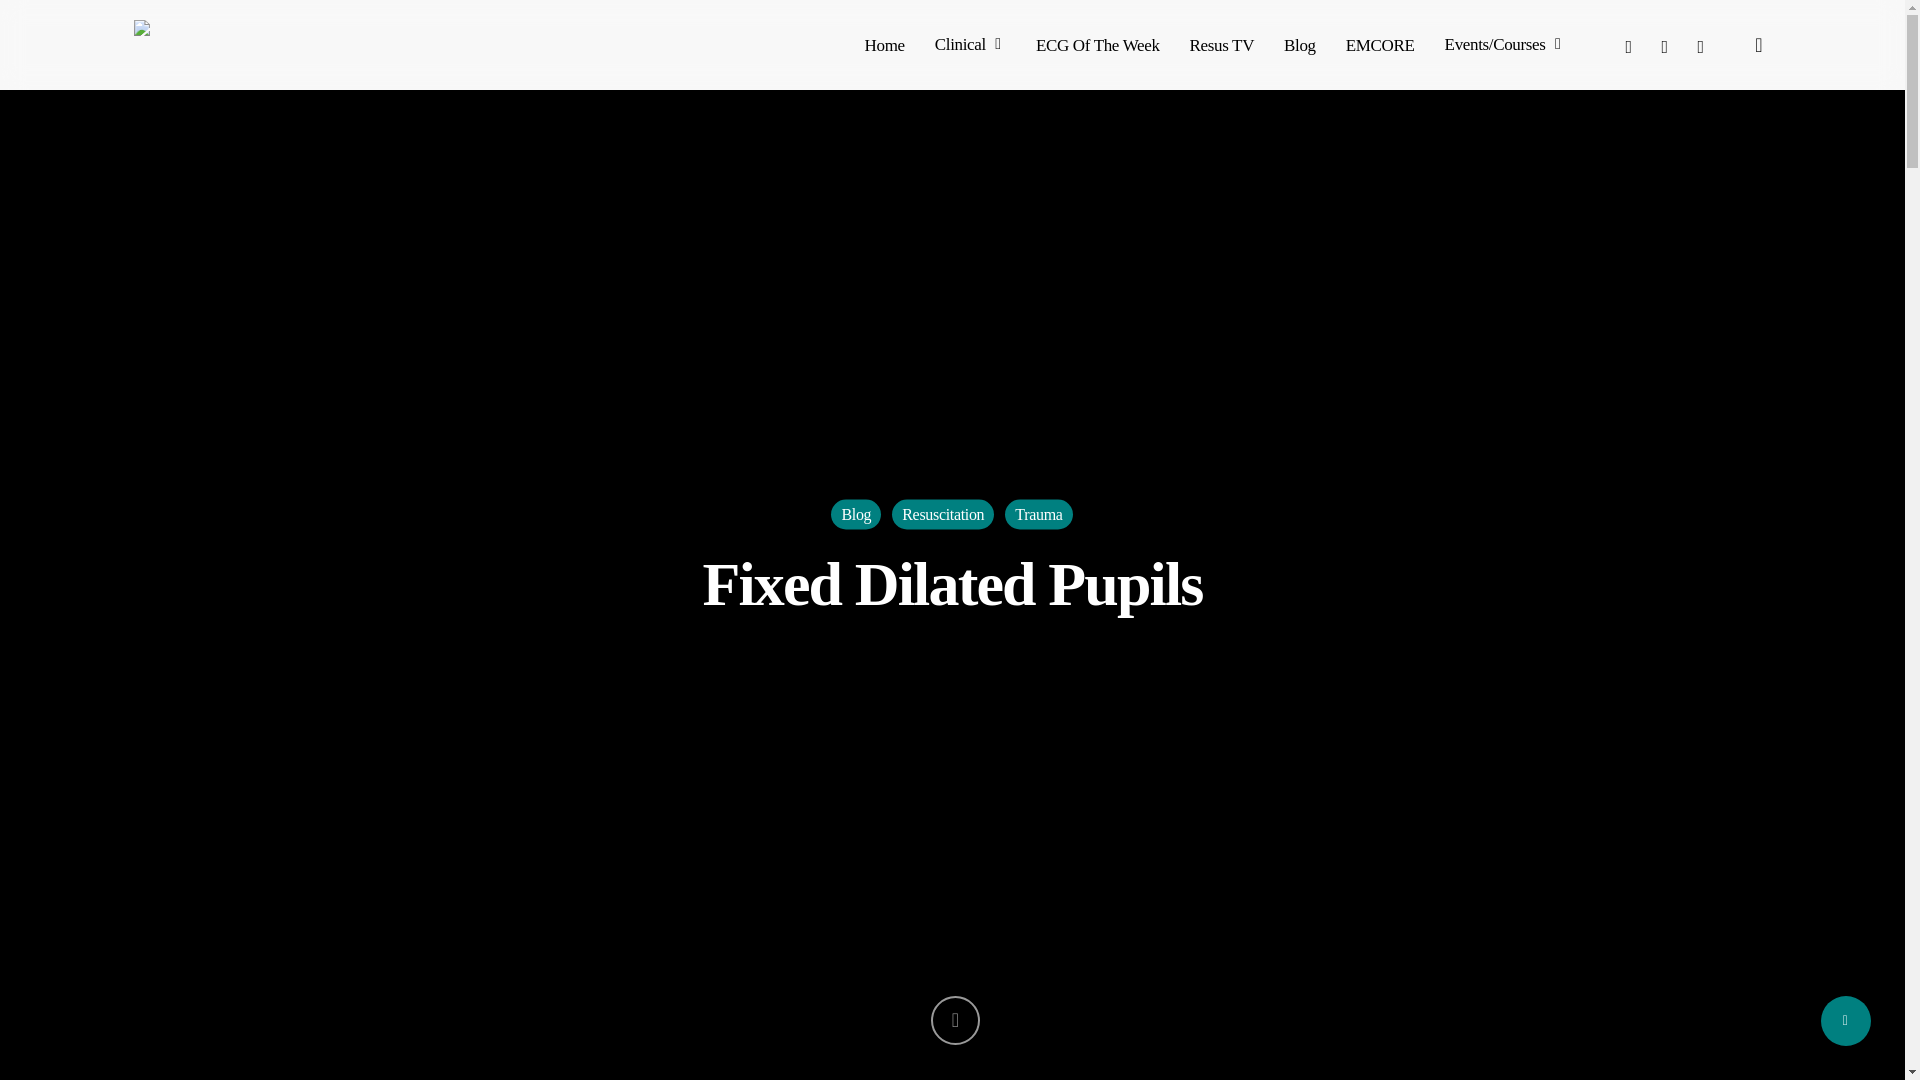  Describe the element at coordinates (1098, 44) in the screenshot. I see `ECG Of The Week` at that location.